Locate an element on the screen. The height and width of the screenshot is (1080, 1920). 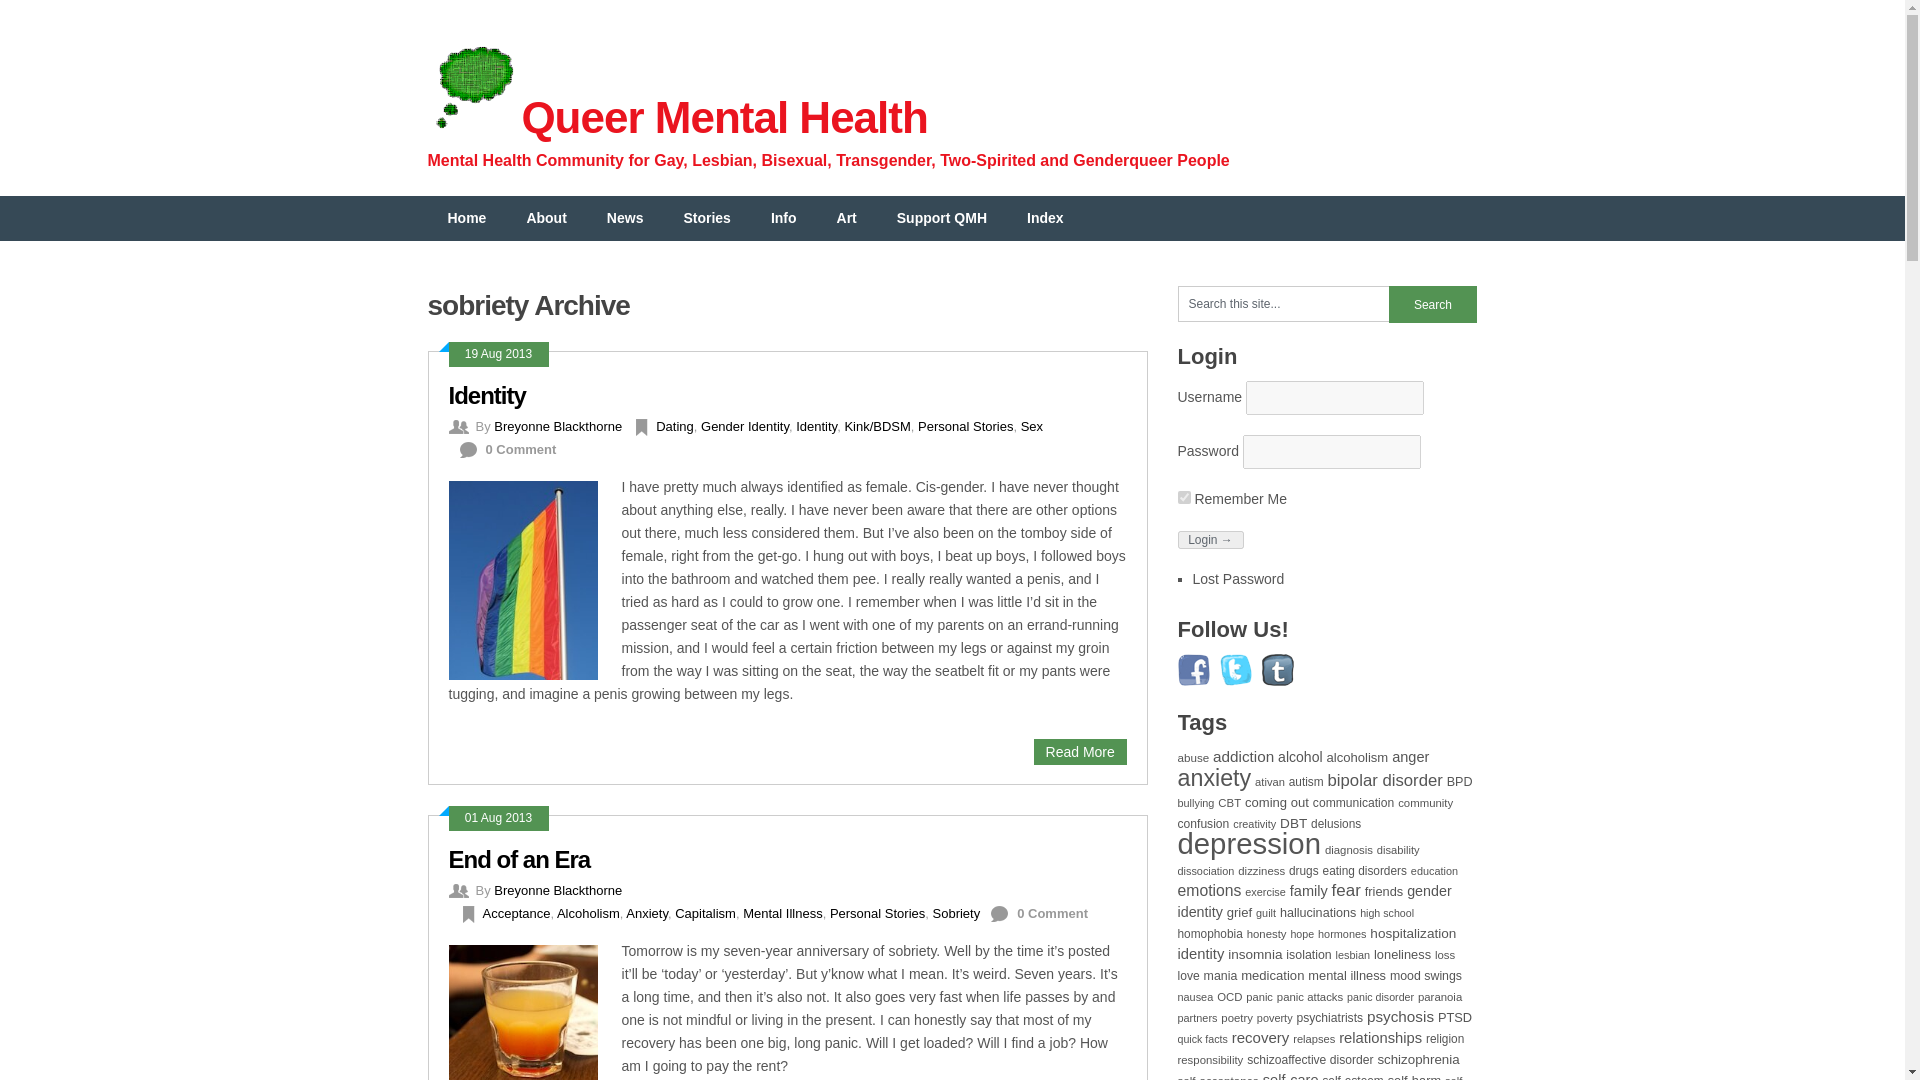
Home is located at coordinates (467, 218).